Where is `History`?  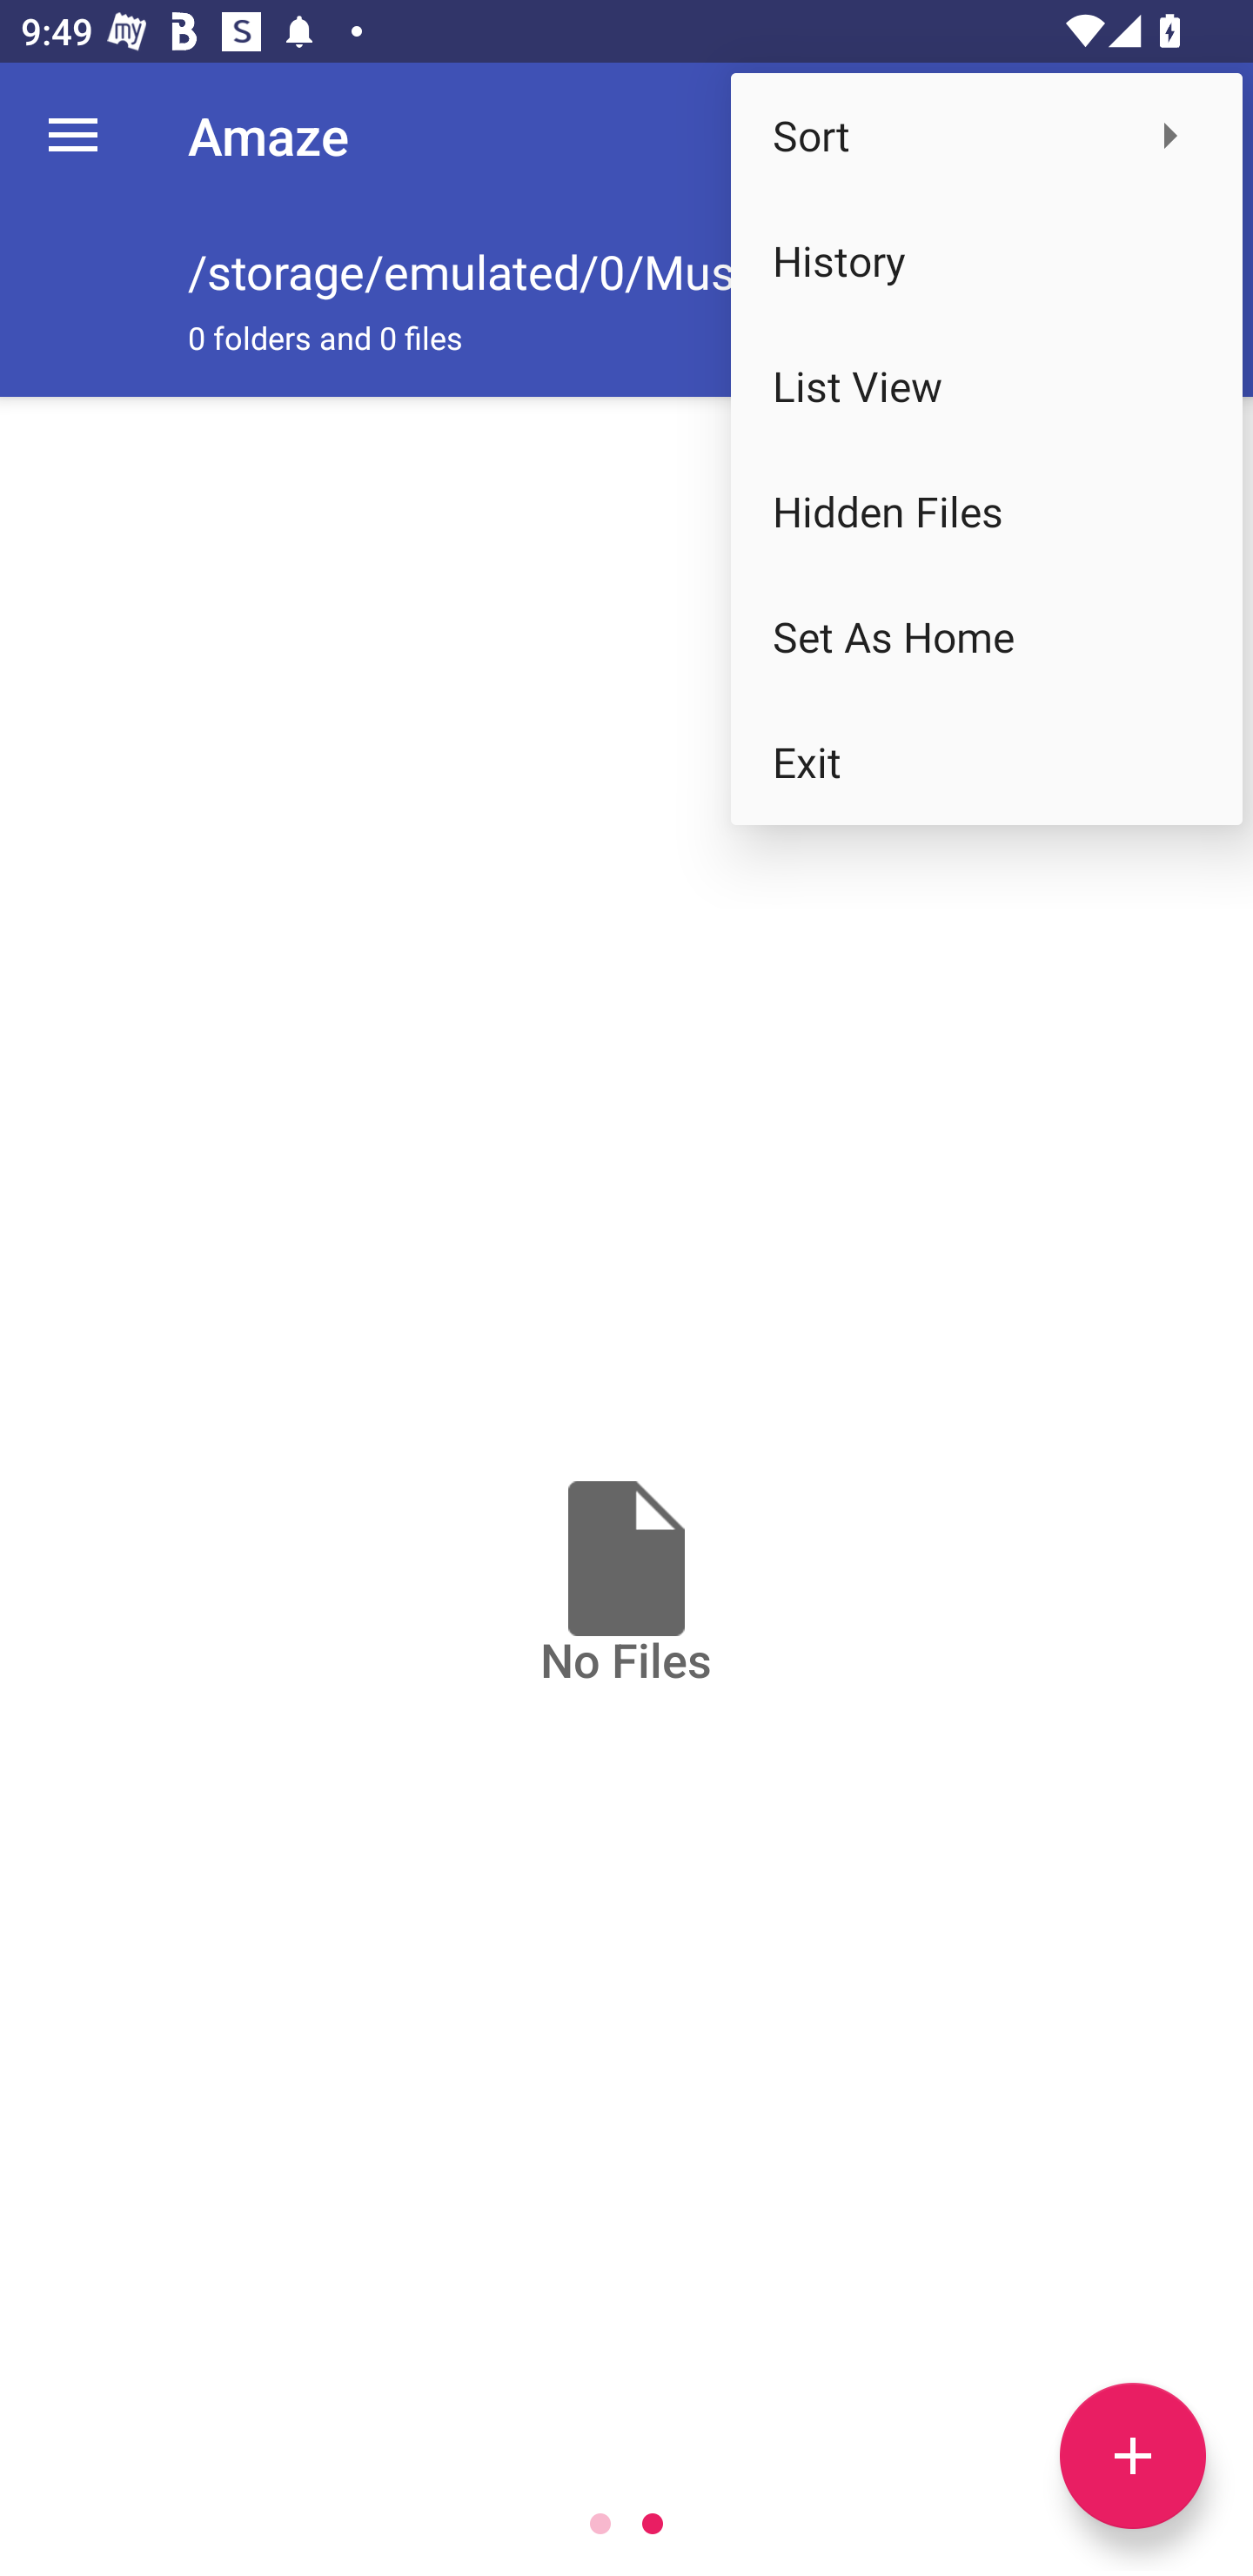
History is located at coordinates (987, 261).